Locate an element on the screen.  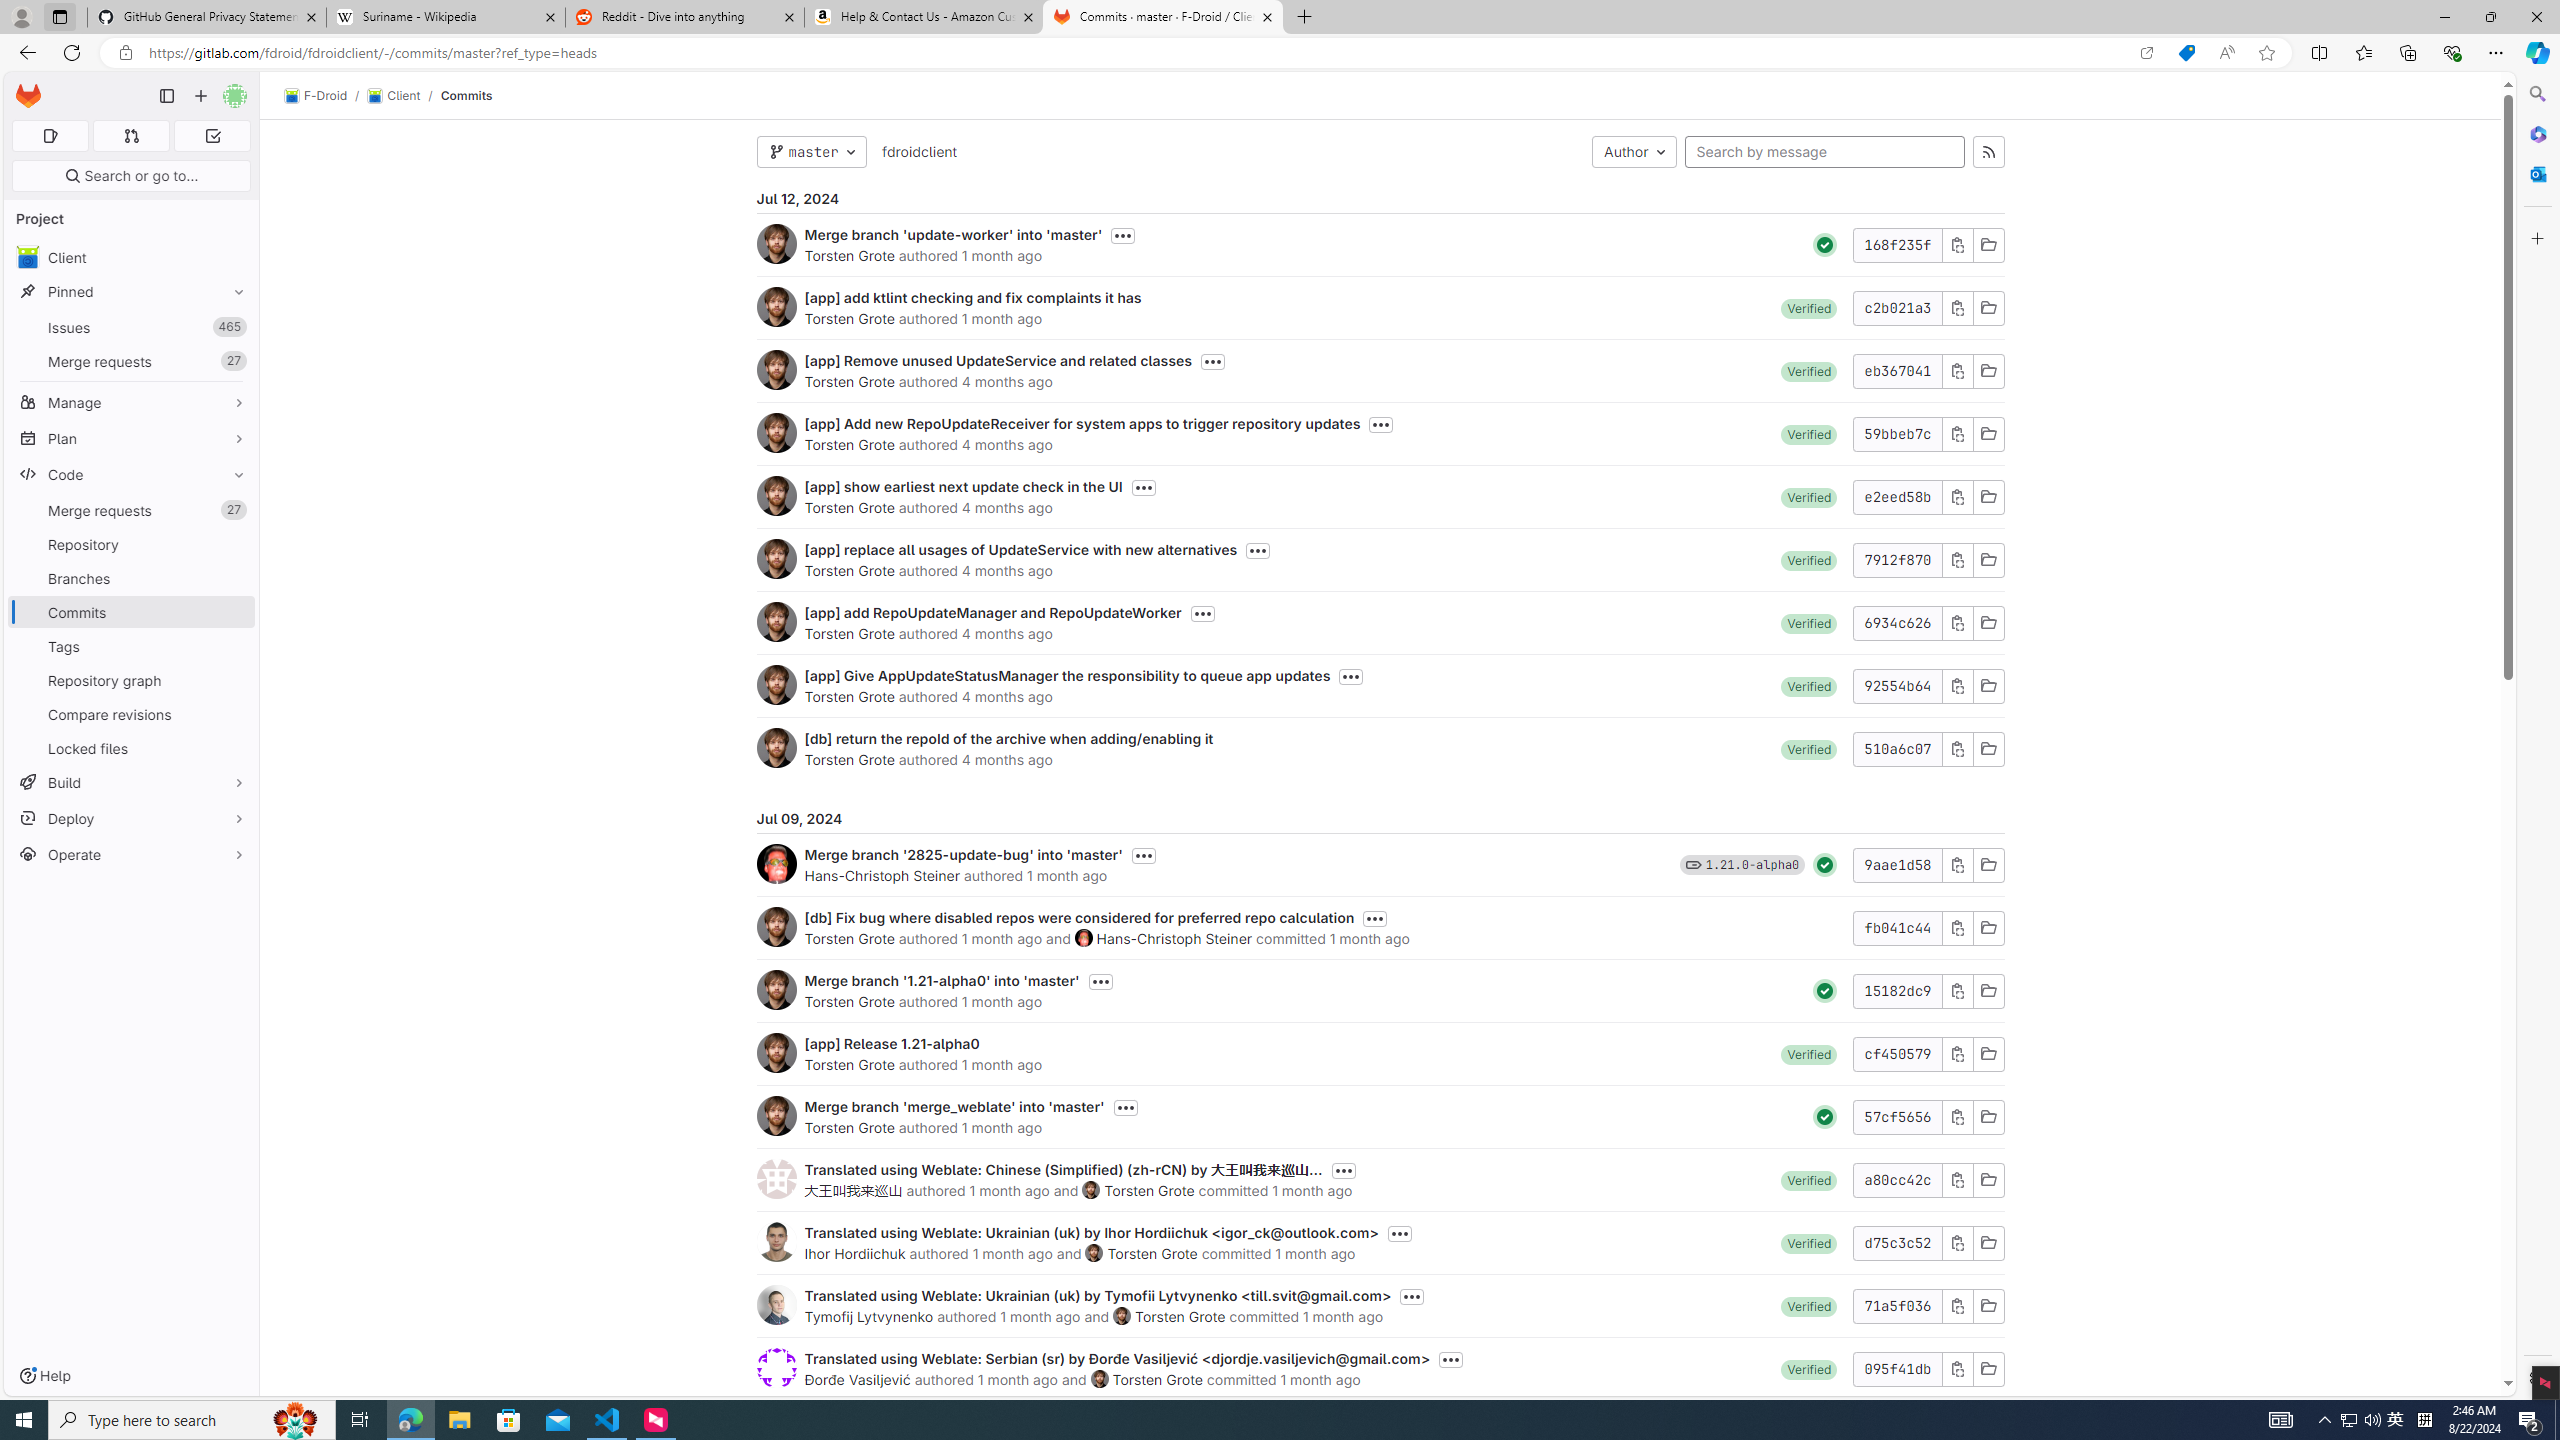
Code is located at coordinates (132, 474).